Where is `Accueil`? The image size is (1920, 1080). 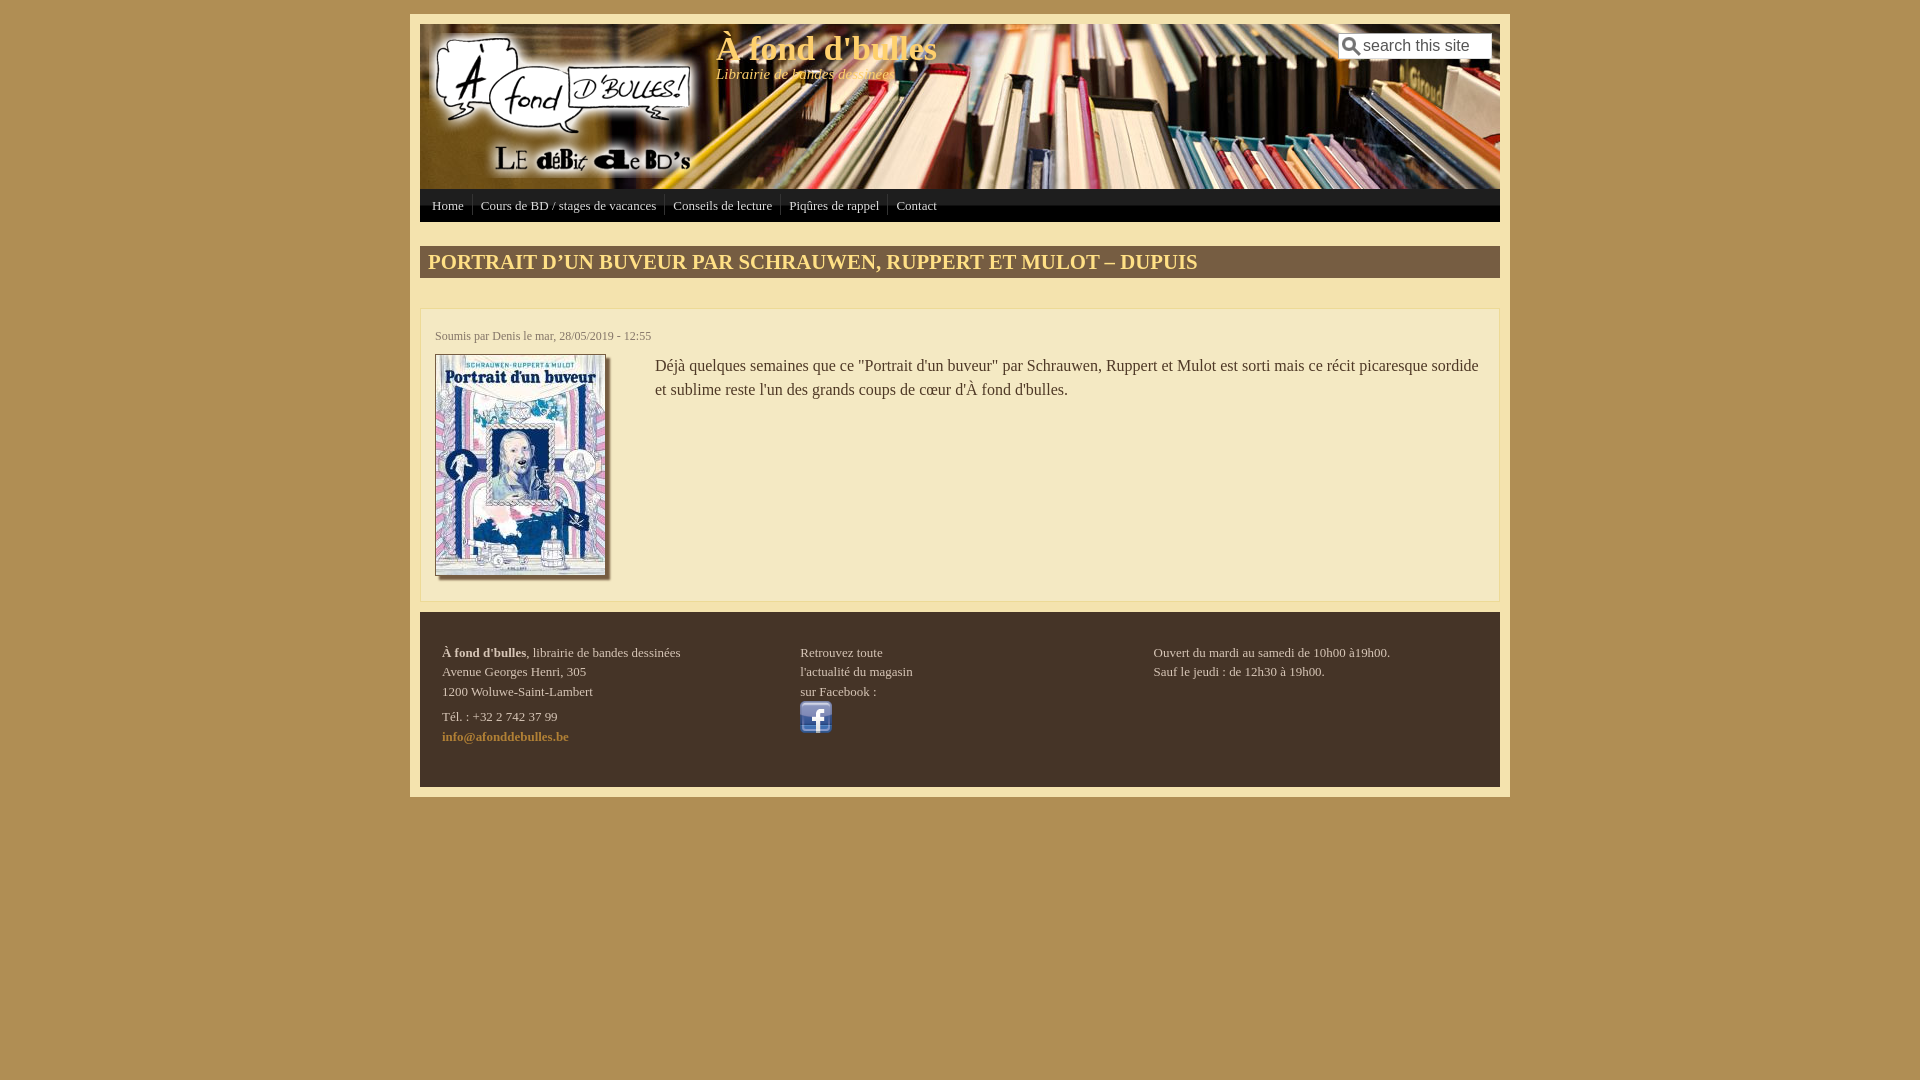 Accueil is located at coordinates (566, 172).